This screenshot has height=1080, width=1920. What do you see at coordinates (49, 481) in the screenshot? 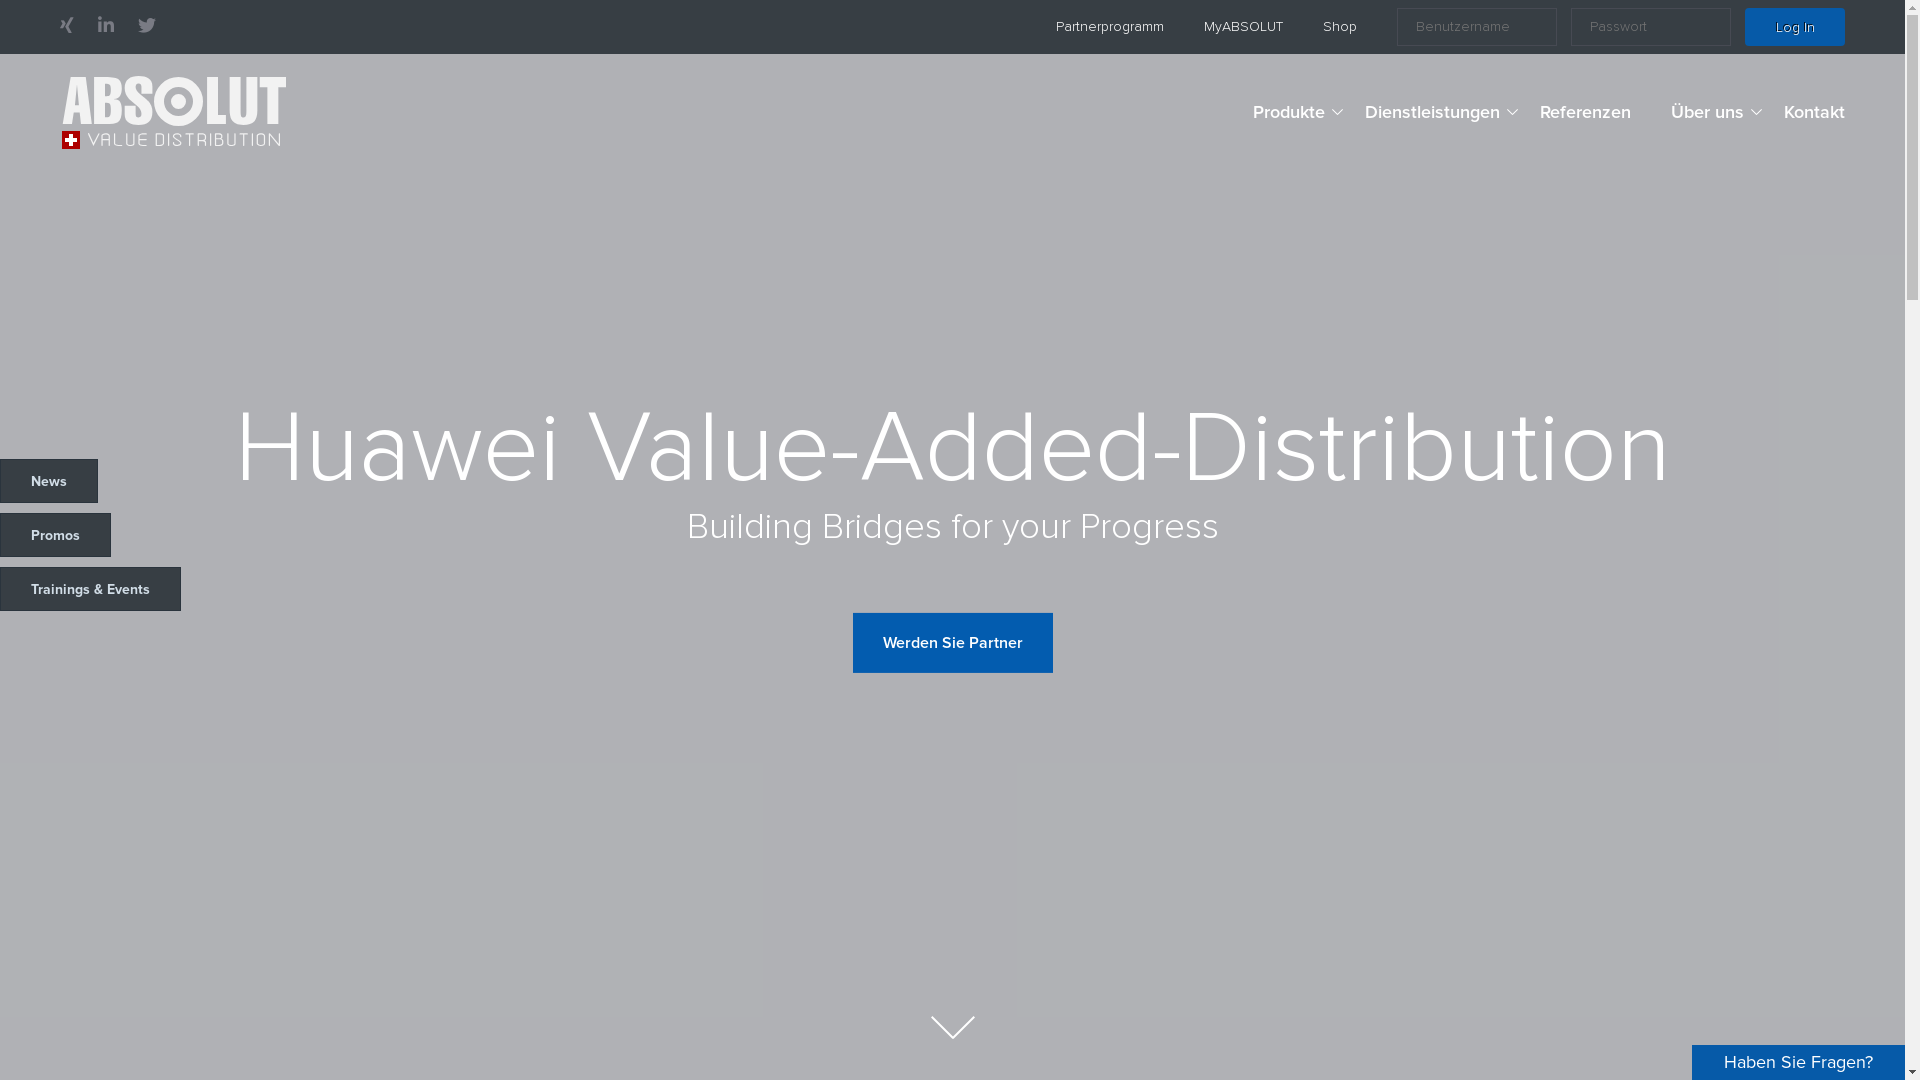
I see `News` at bounding box center [49, 481].